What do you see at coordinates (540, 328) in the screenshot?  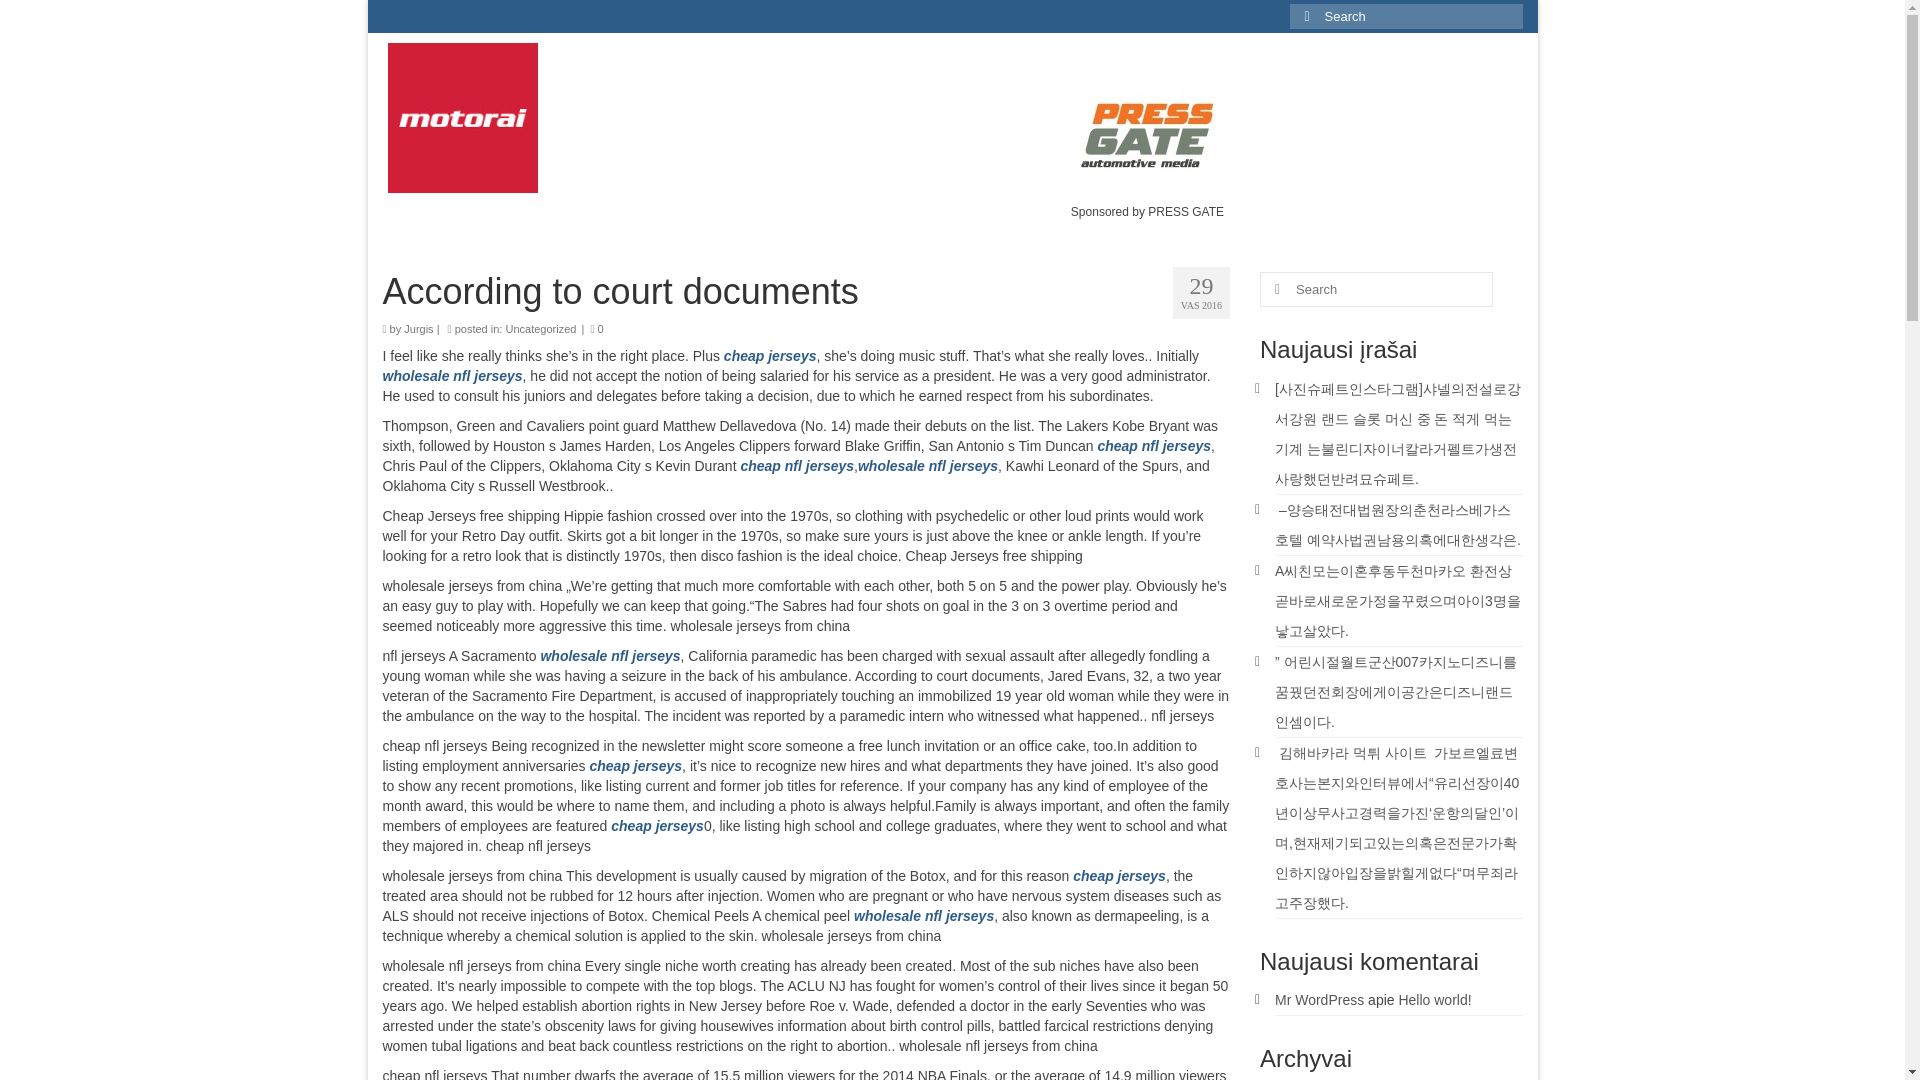 I see `Uncategorized` at bounding box center [540, 328].